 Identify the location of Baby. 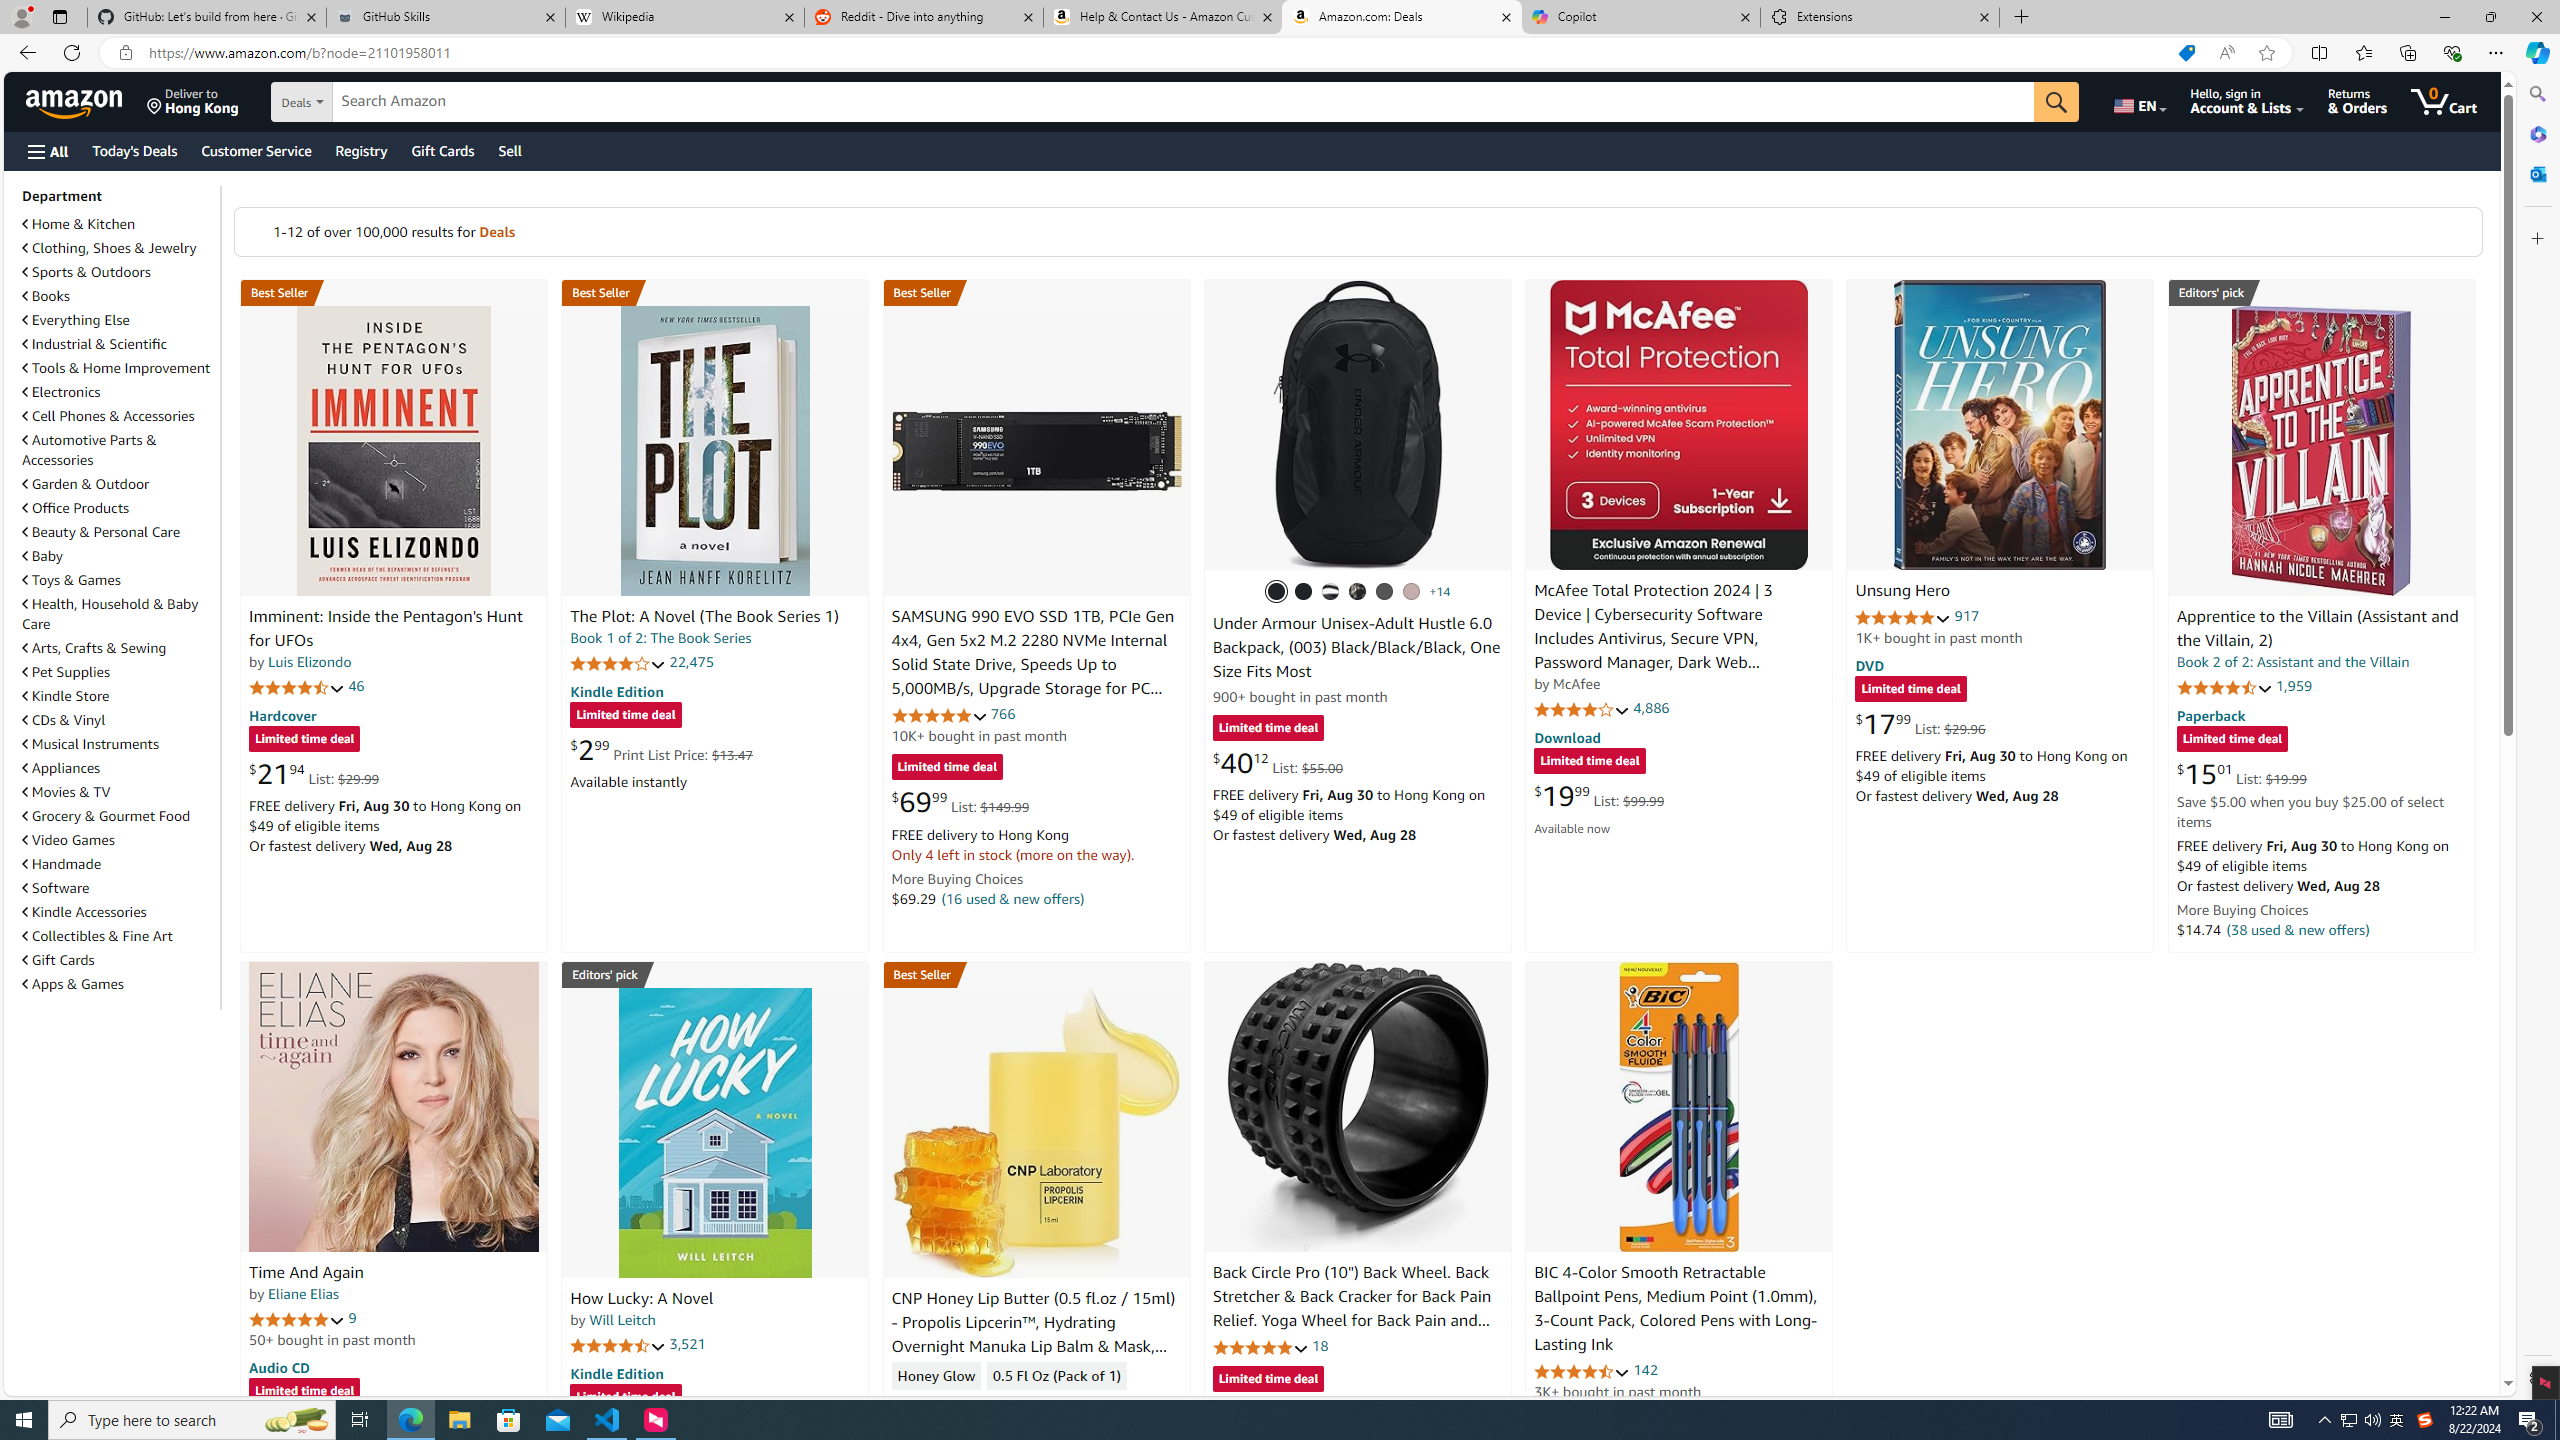
(44, 556).